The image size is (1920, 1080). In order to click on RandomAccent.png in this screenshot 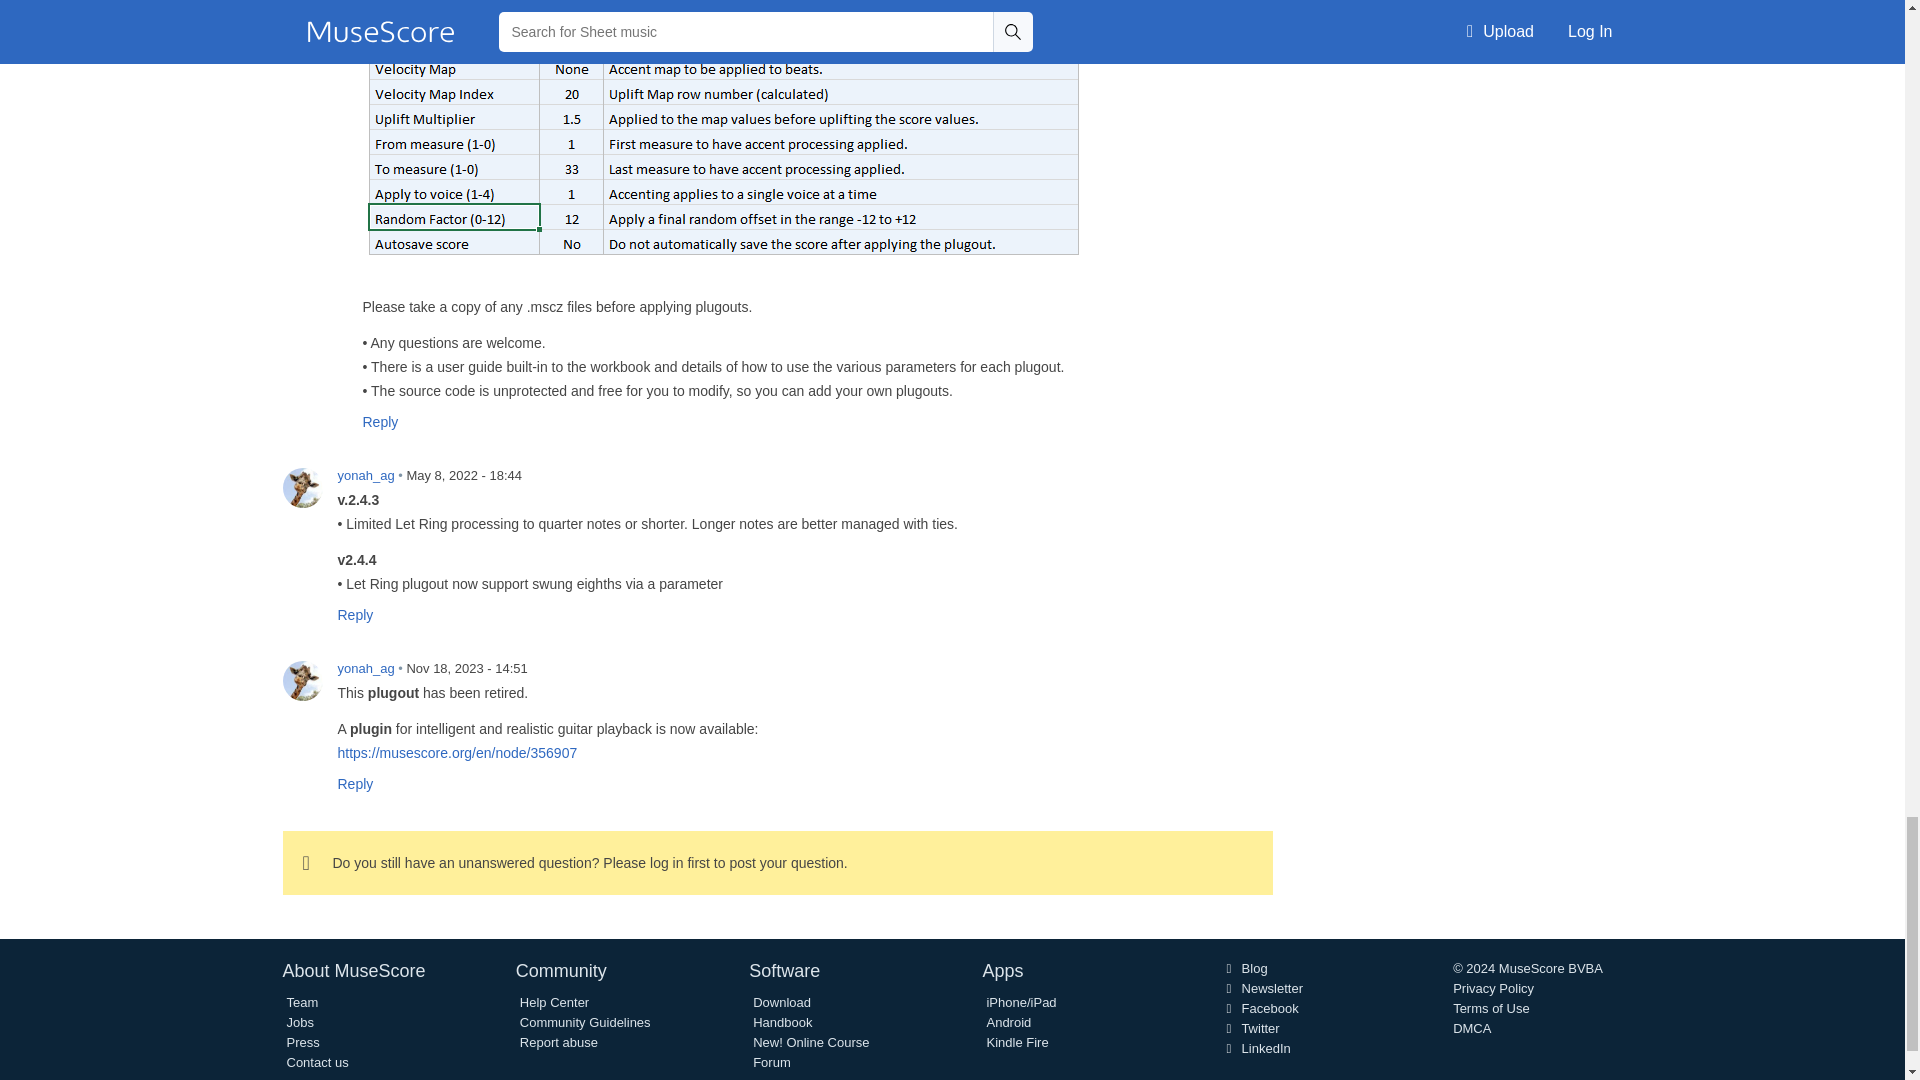, I will do `click(723, 132)`.